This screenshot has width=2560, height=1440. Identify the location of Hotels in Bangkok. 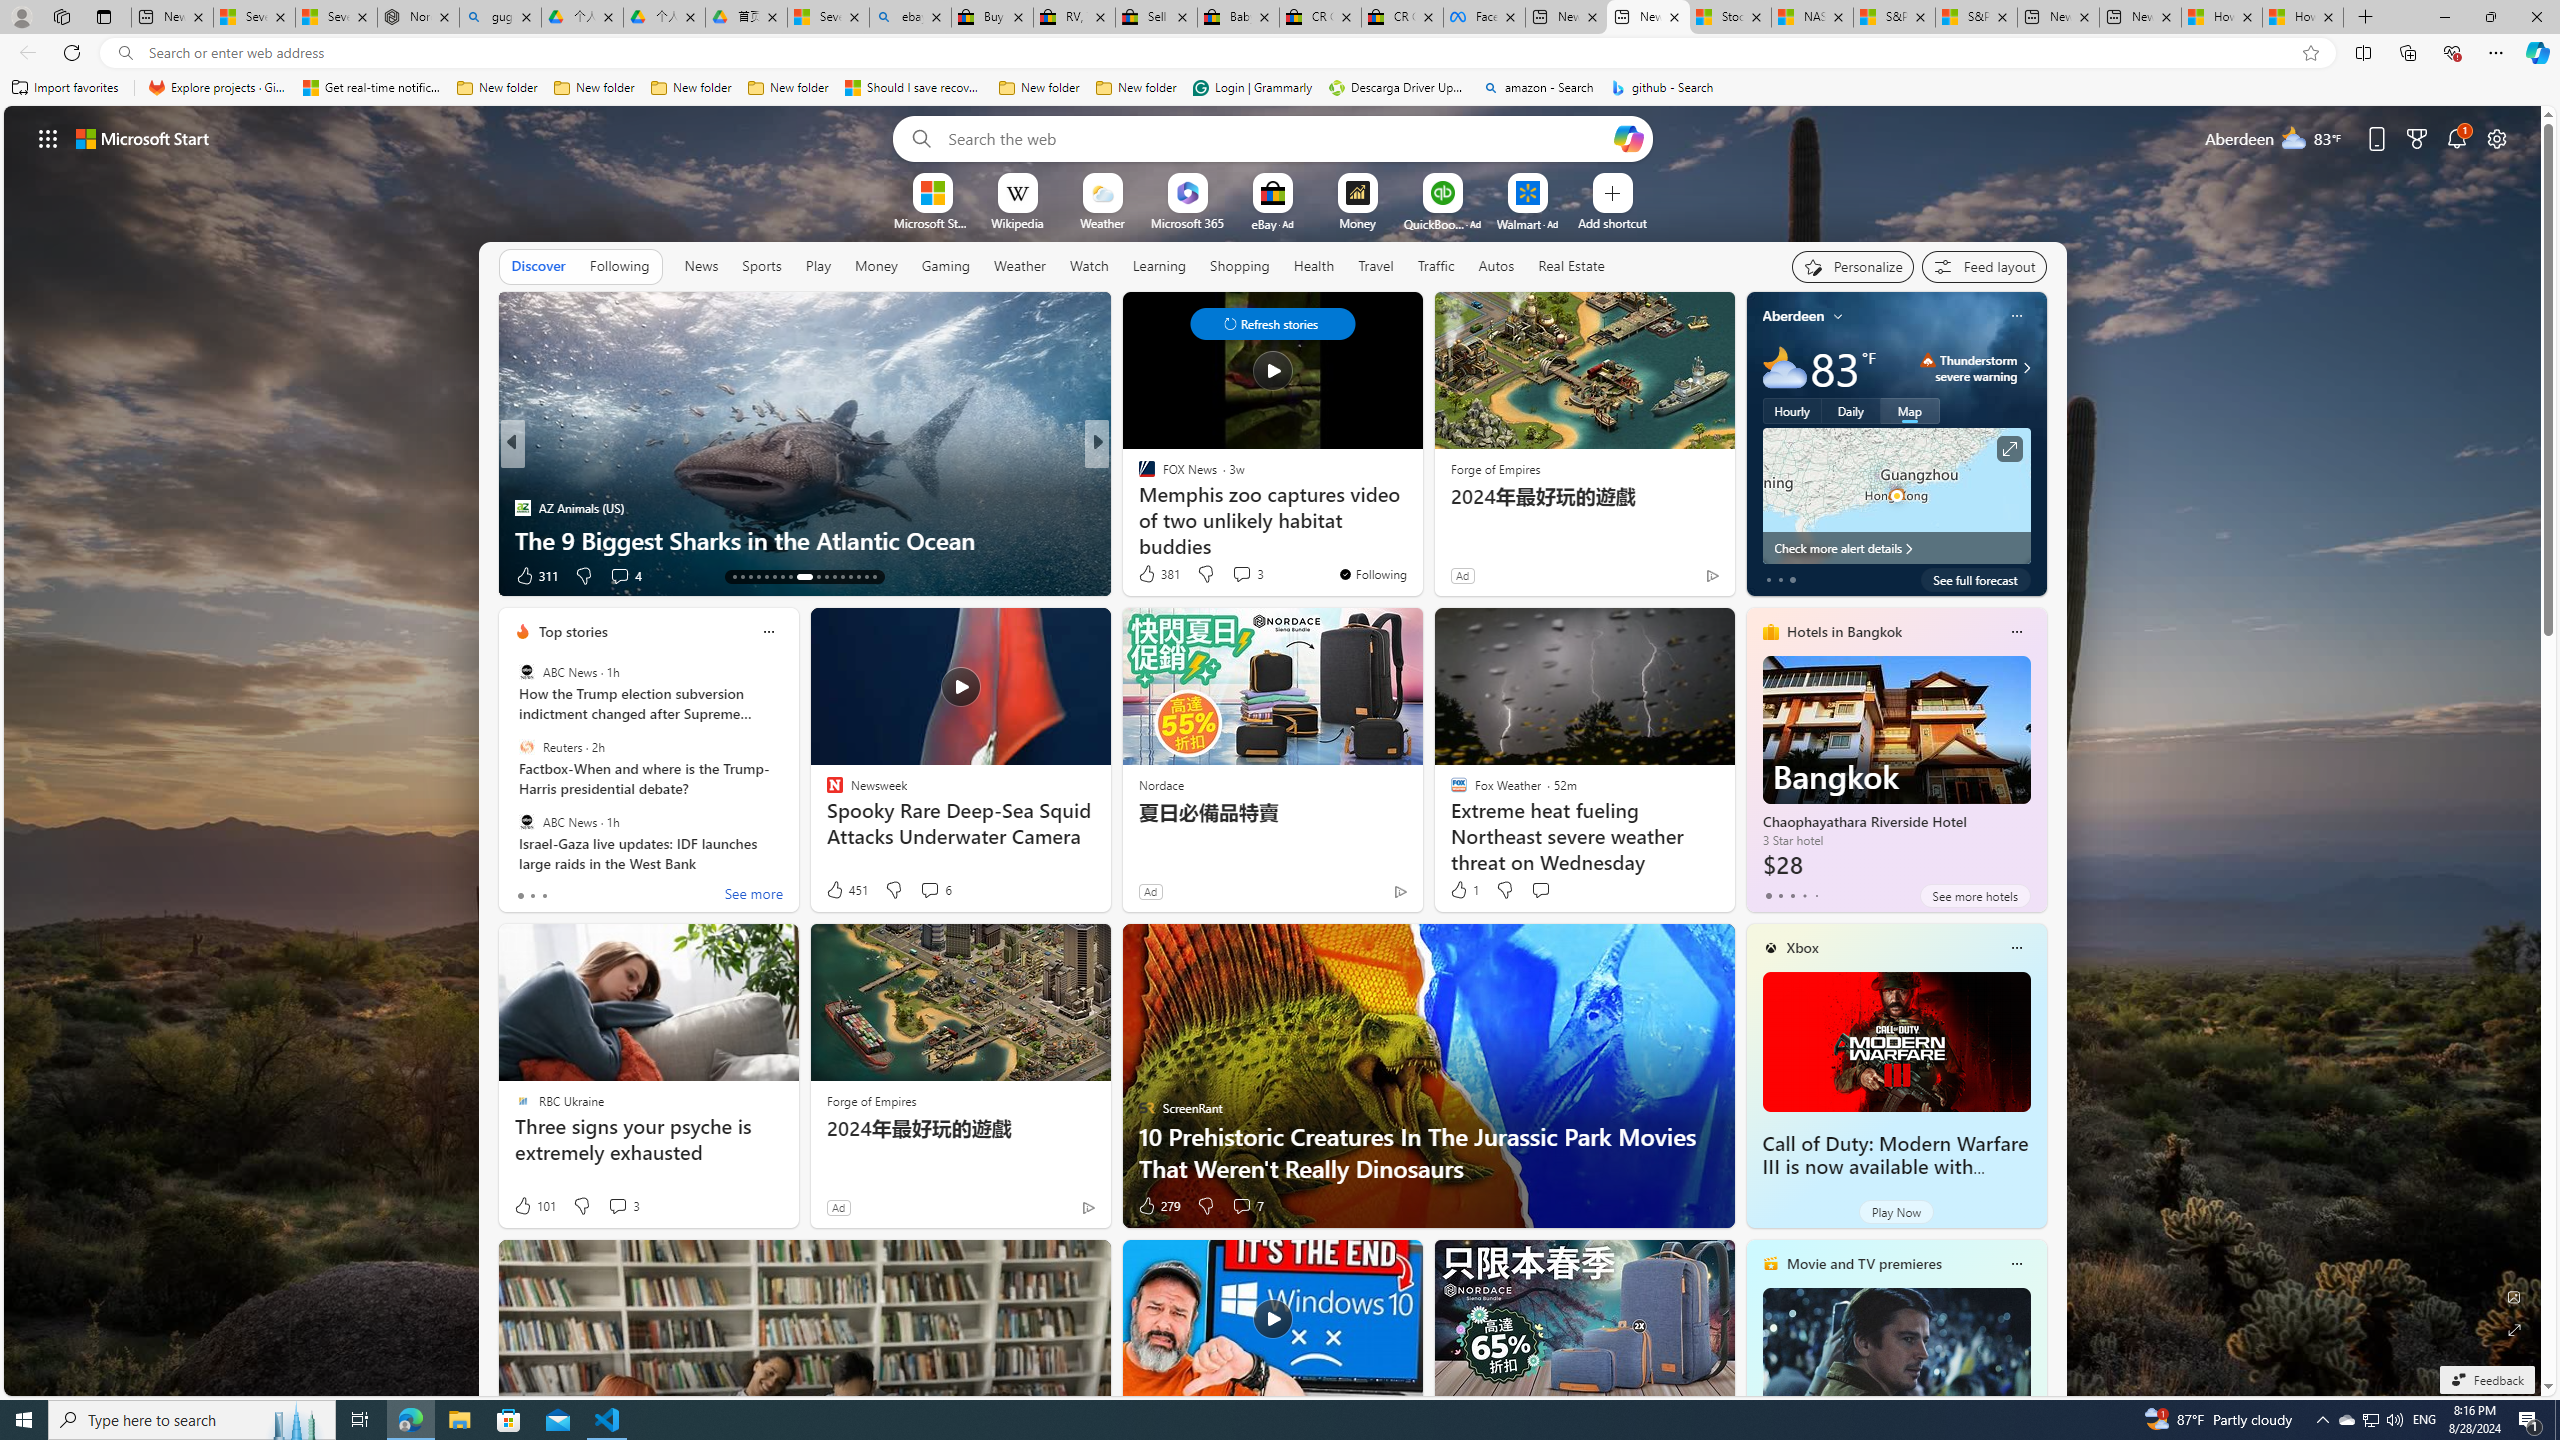
(1844, 632).